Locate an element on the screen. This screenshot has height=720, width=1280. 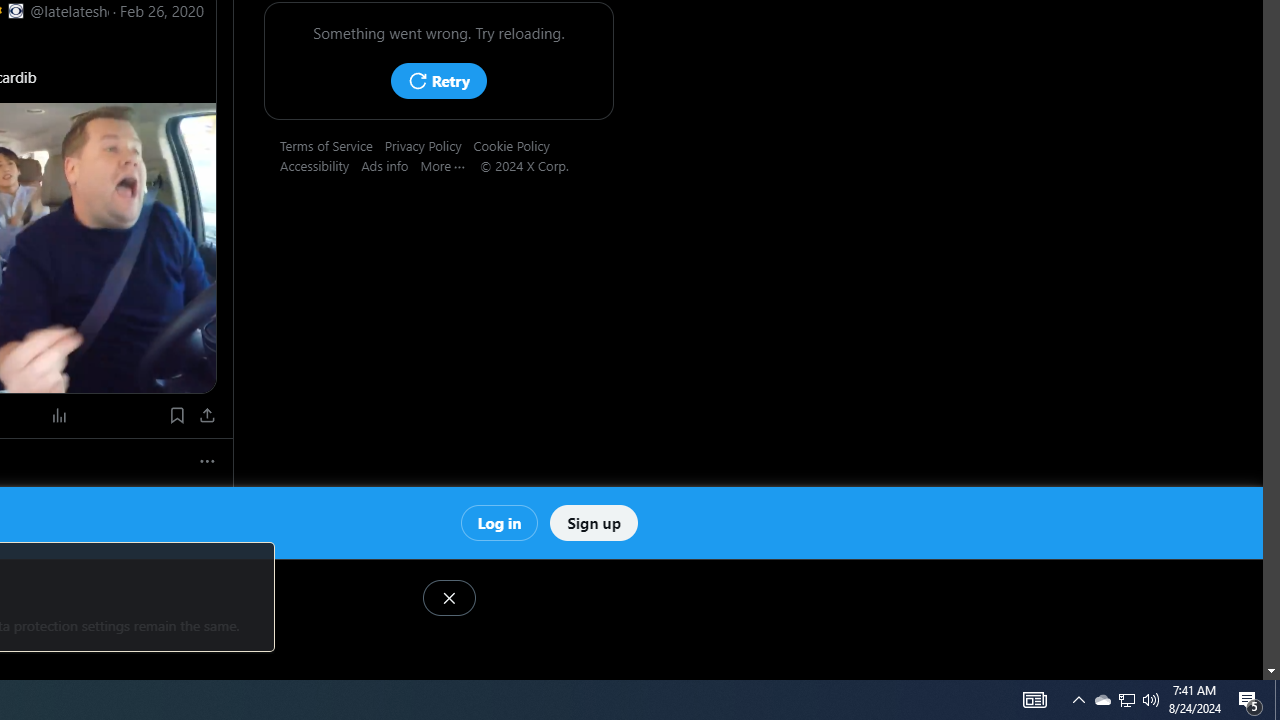
Terms of Service is located at coordinates (332, 145).